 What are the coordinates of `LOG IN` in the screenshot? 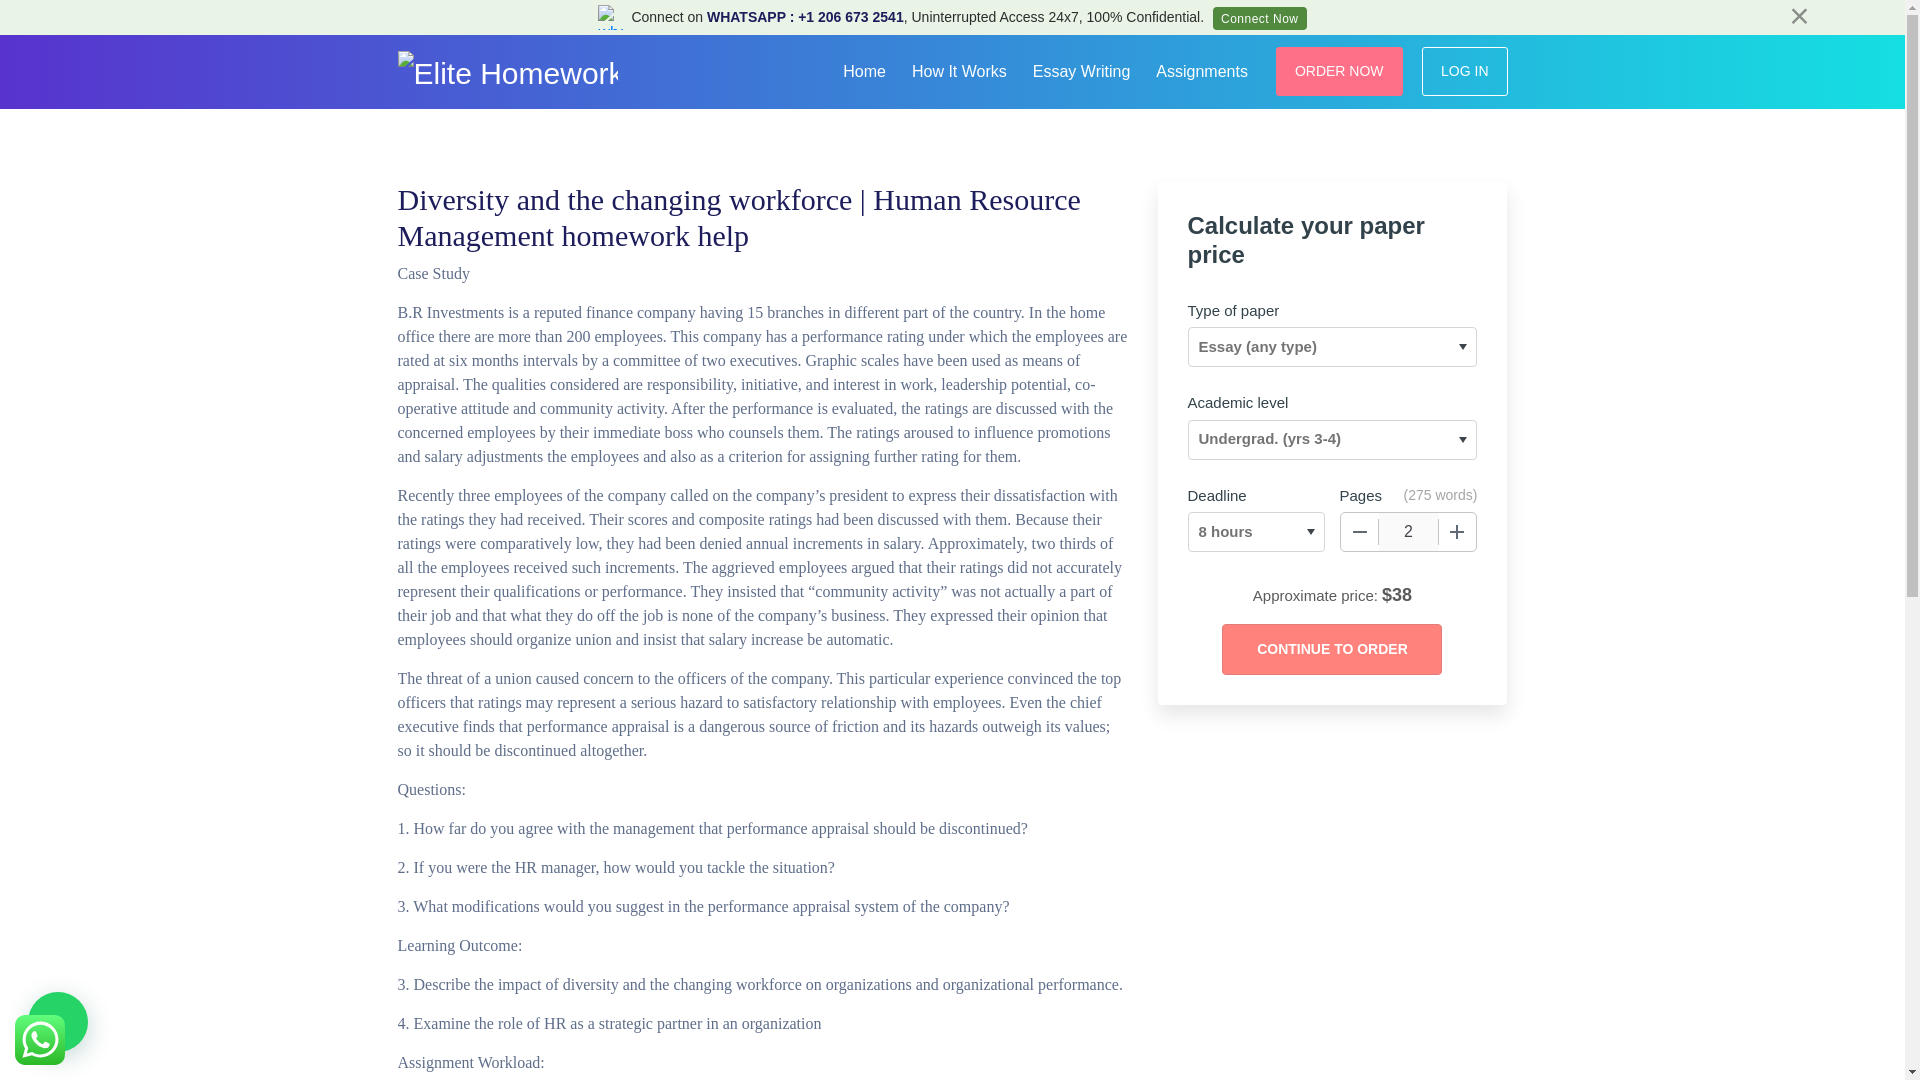 It's located at (1464, 72).